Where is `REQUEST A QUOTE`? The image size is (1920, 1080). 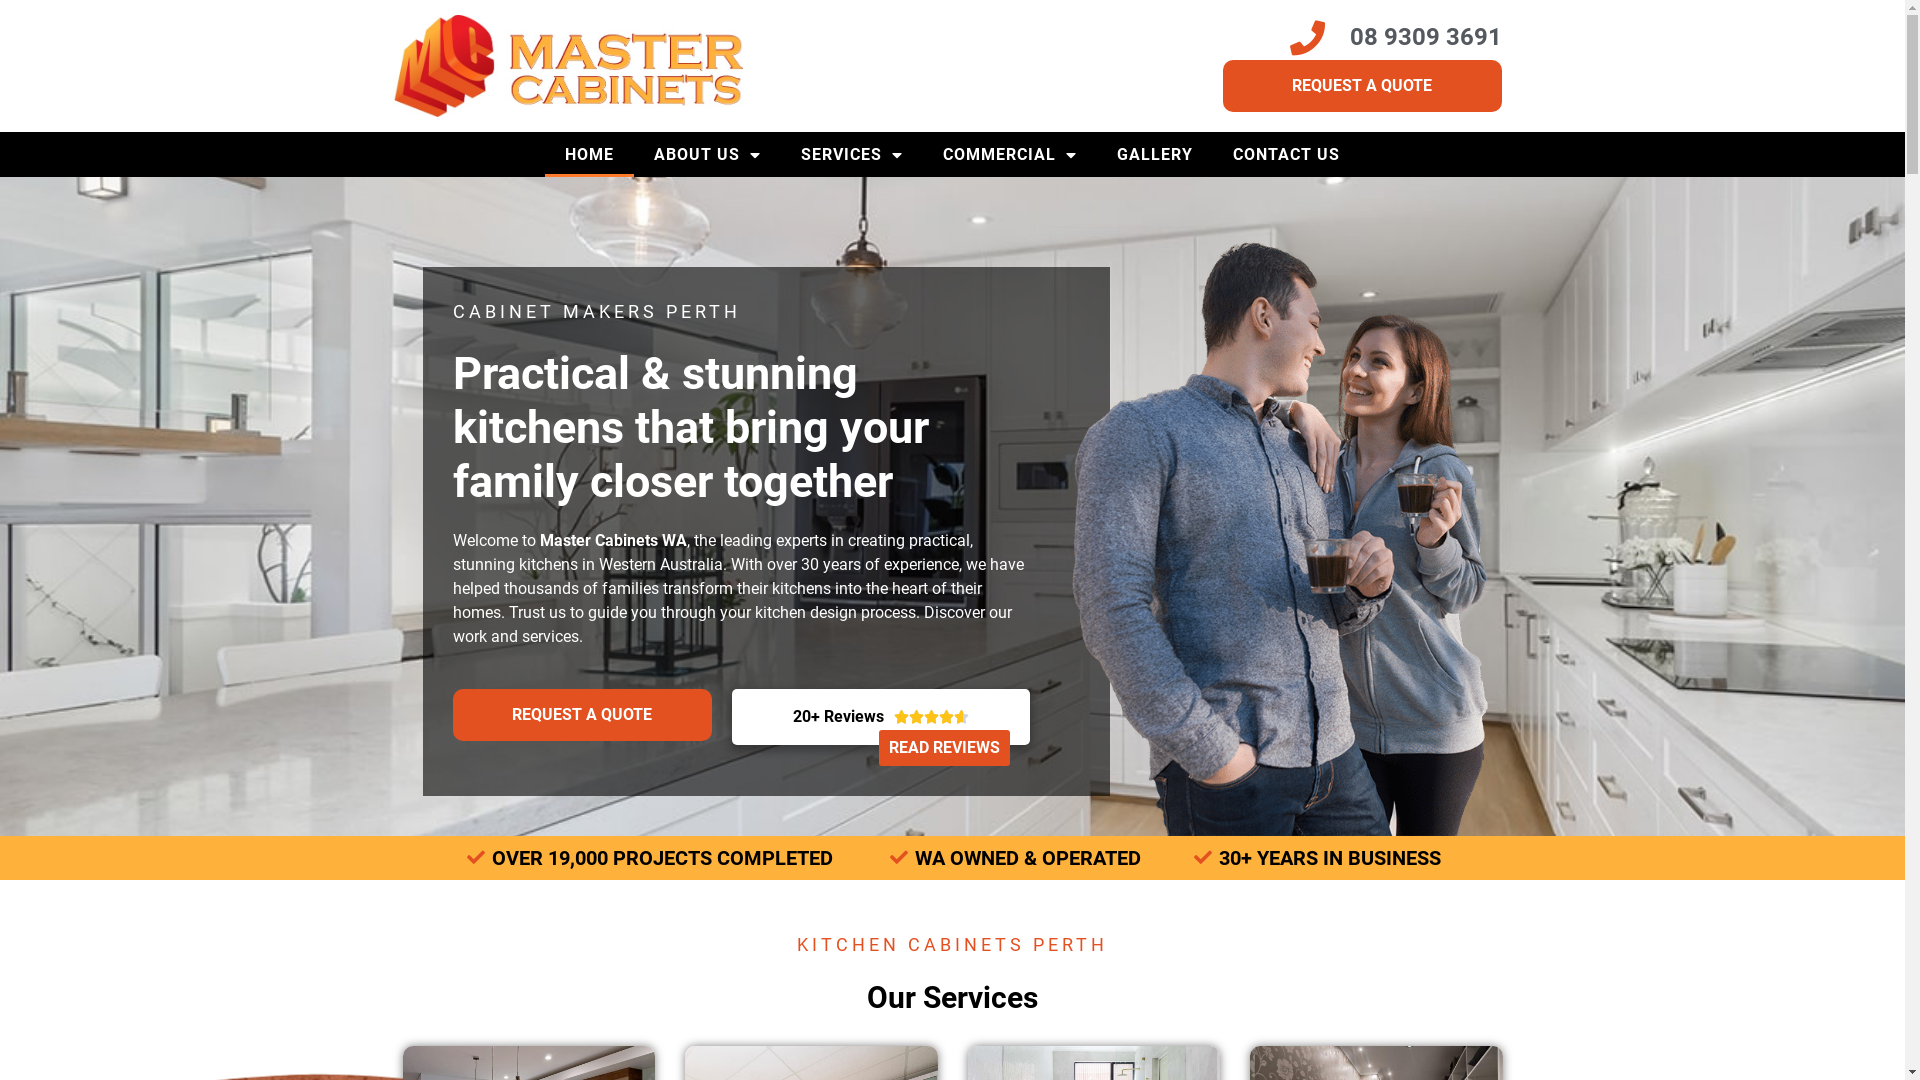
REQUEST A QUOTE is located at coordinates (582, 715).